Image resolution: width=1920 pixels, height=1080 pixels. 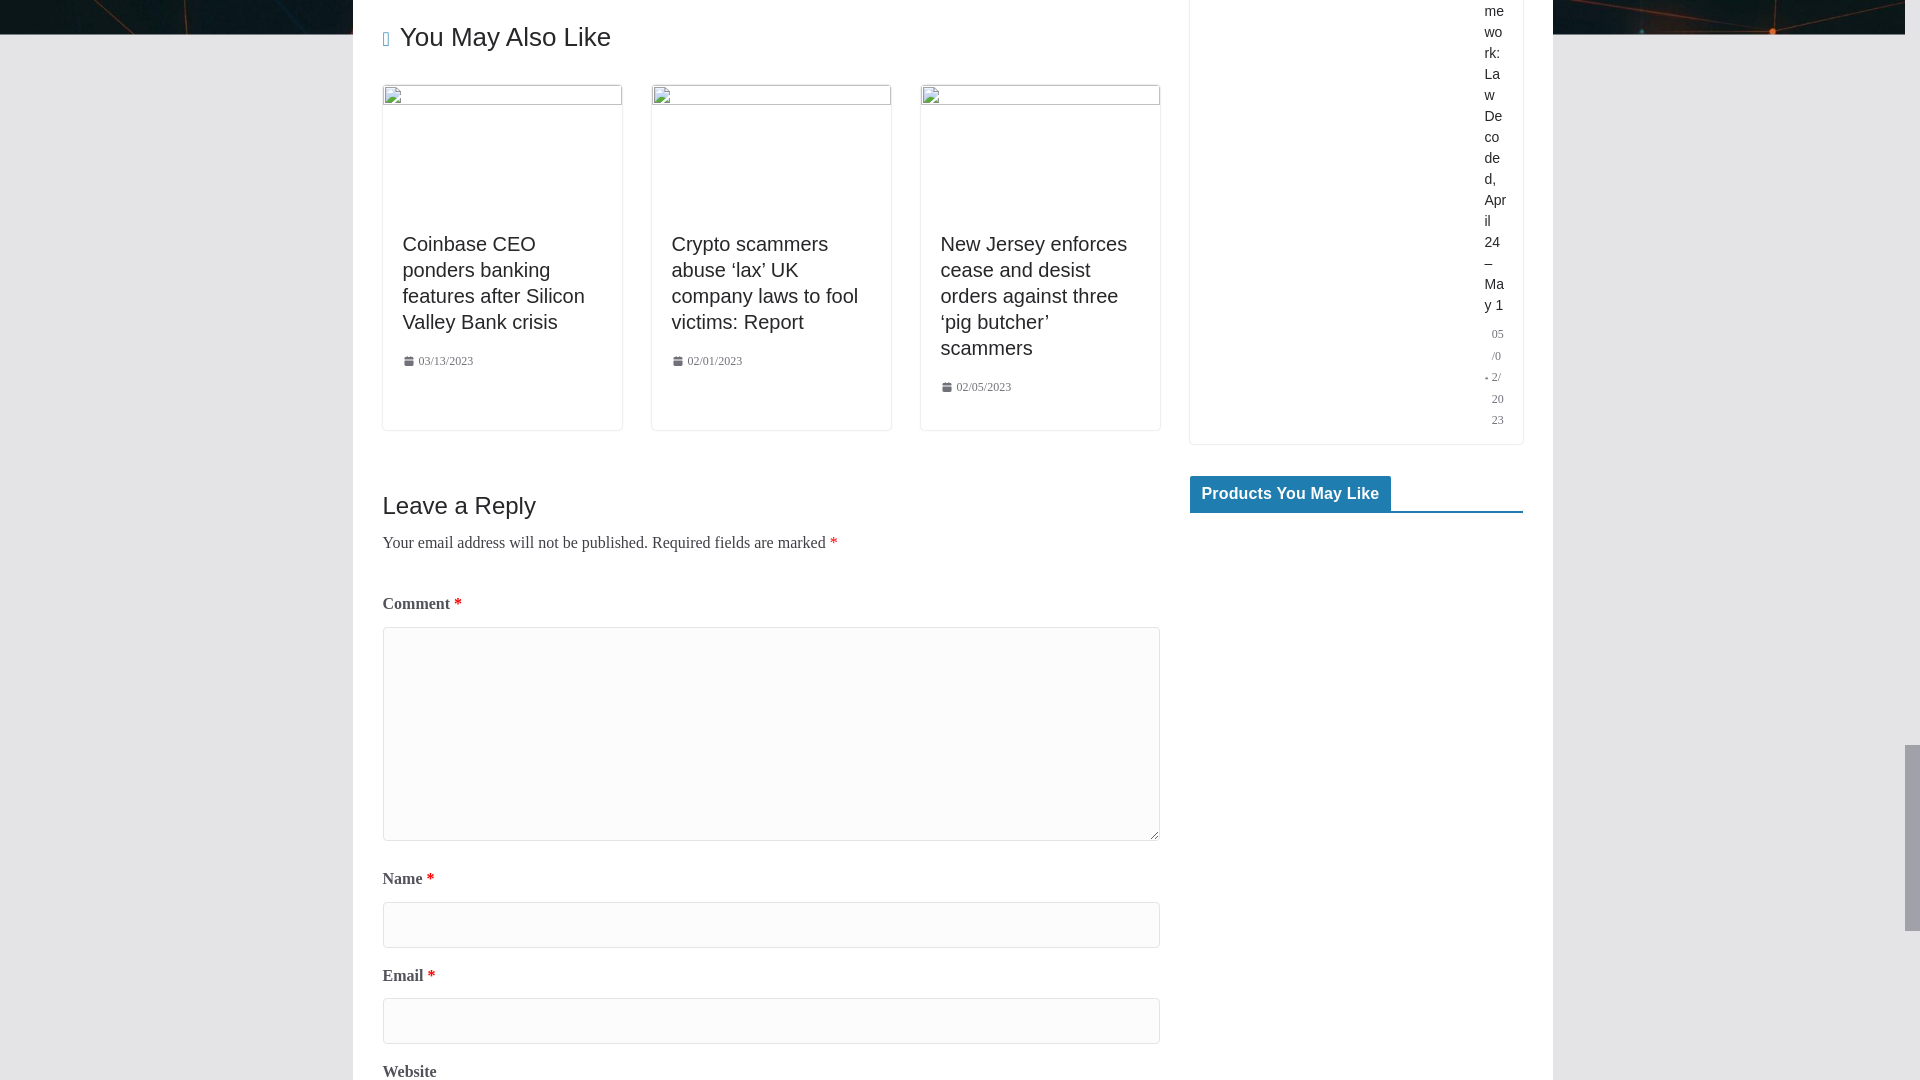 What do you see at coordinates (708, 362) in the screenshot?
I see `1:35 am` at bounding box center [708, 362].